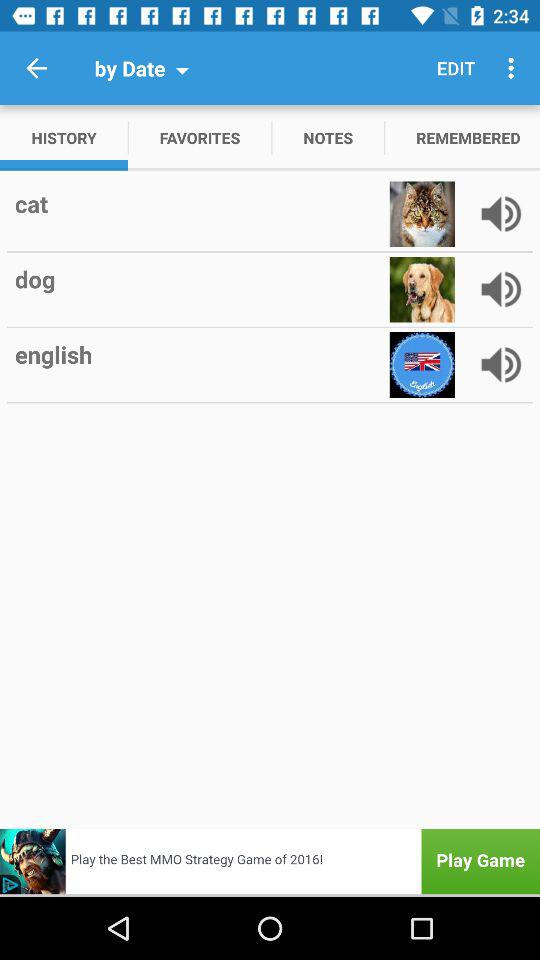 This screenshot has width=540, height=960. I want to click on turn off item below the remembered, so click(464, 214).